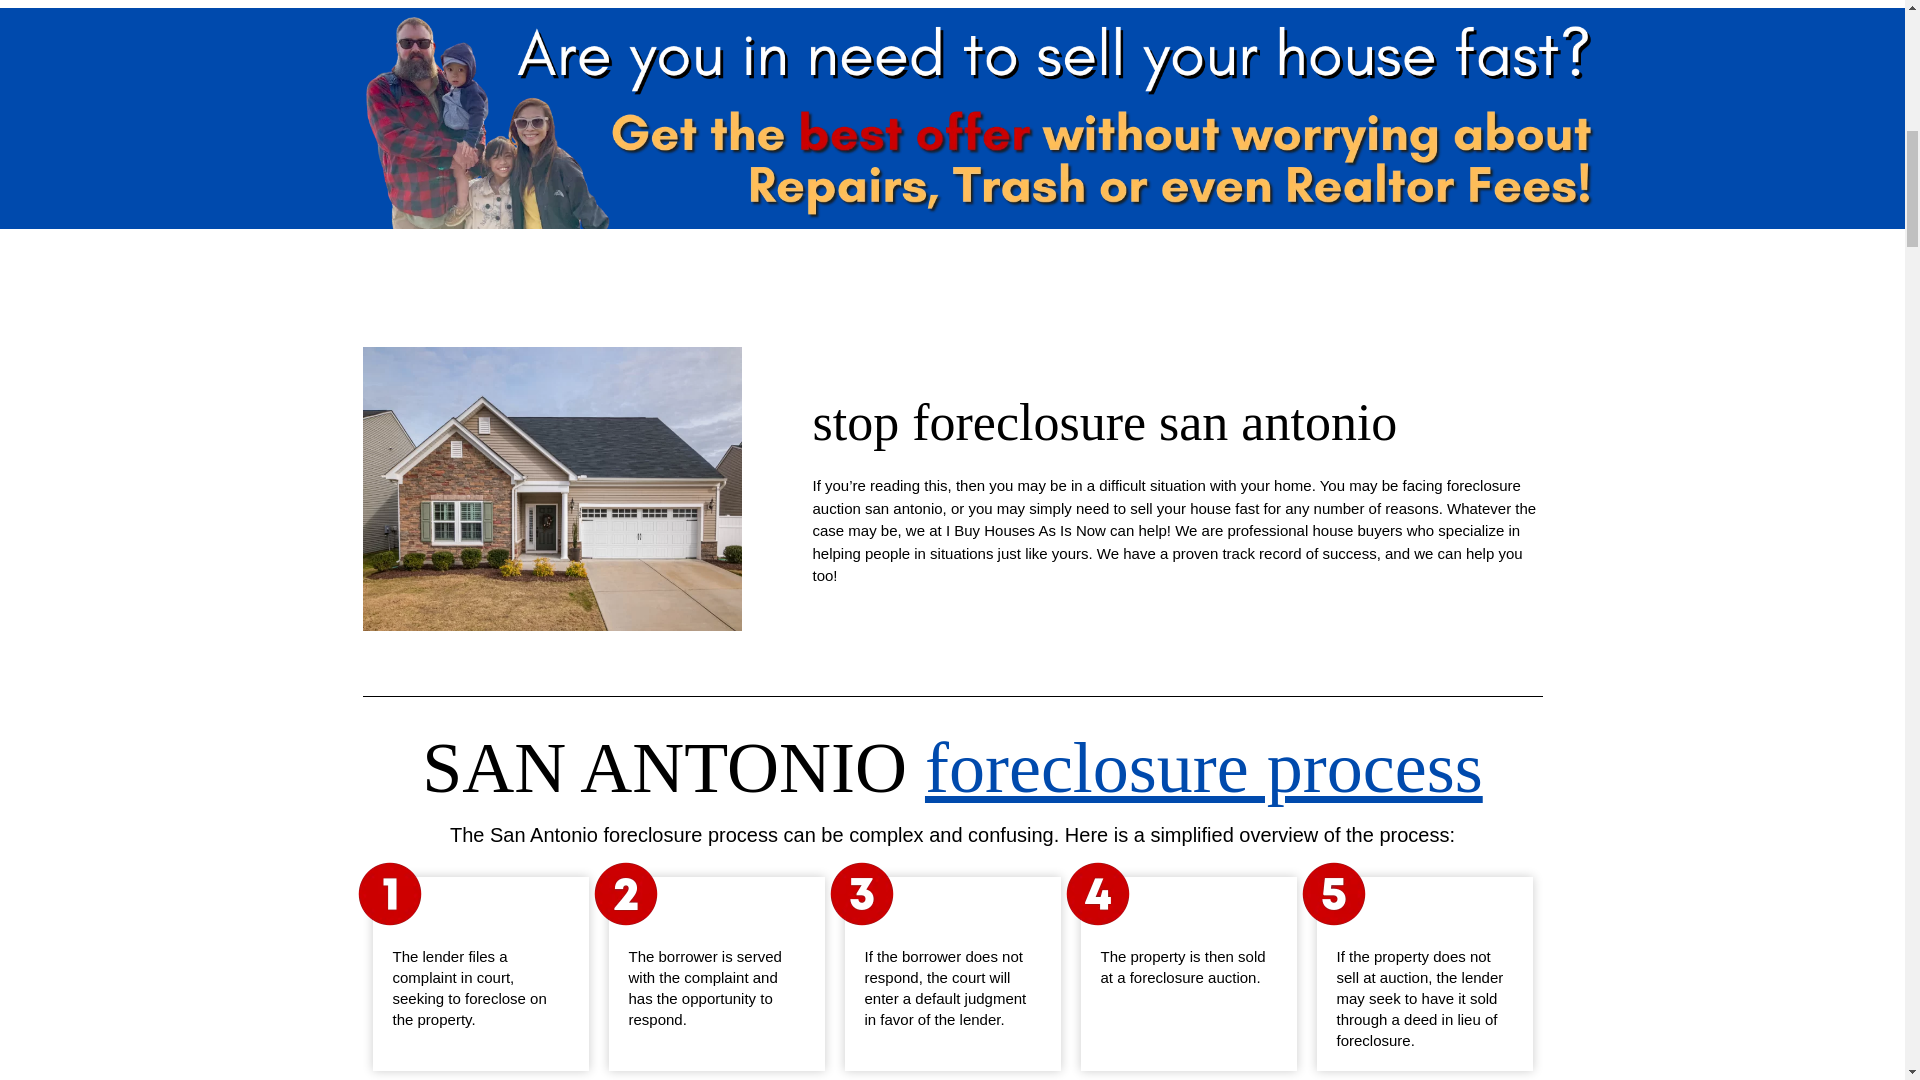  What do you see at coordinates (1104, 422) in the screenshot?
I see `stop foreclosure san antonio` at bounding box center [1104, 422].